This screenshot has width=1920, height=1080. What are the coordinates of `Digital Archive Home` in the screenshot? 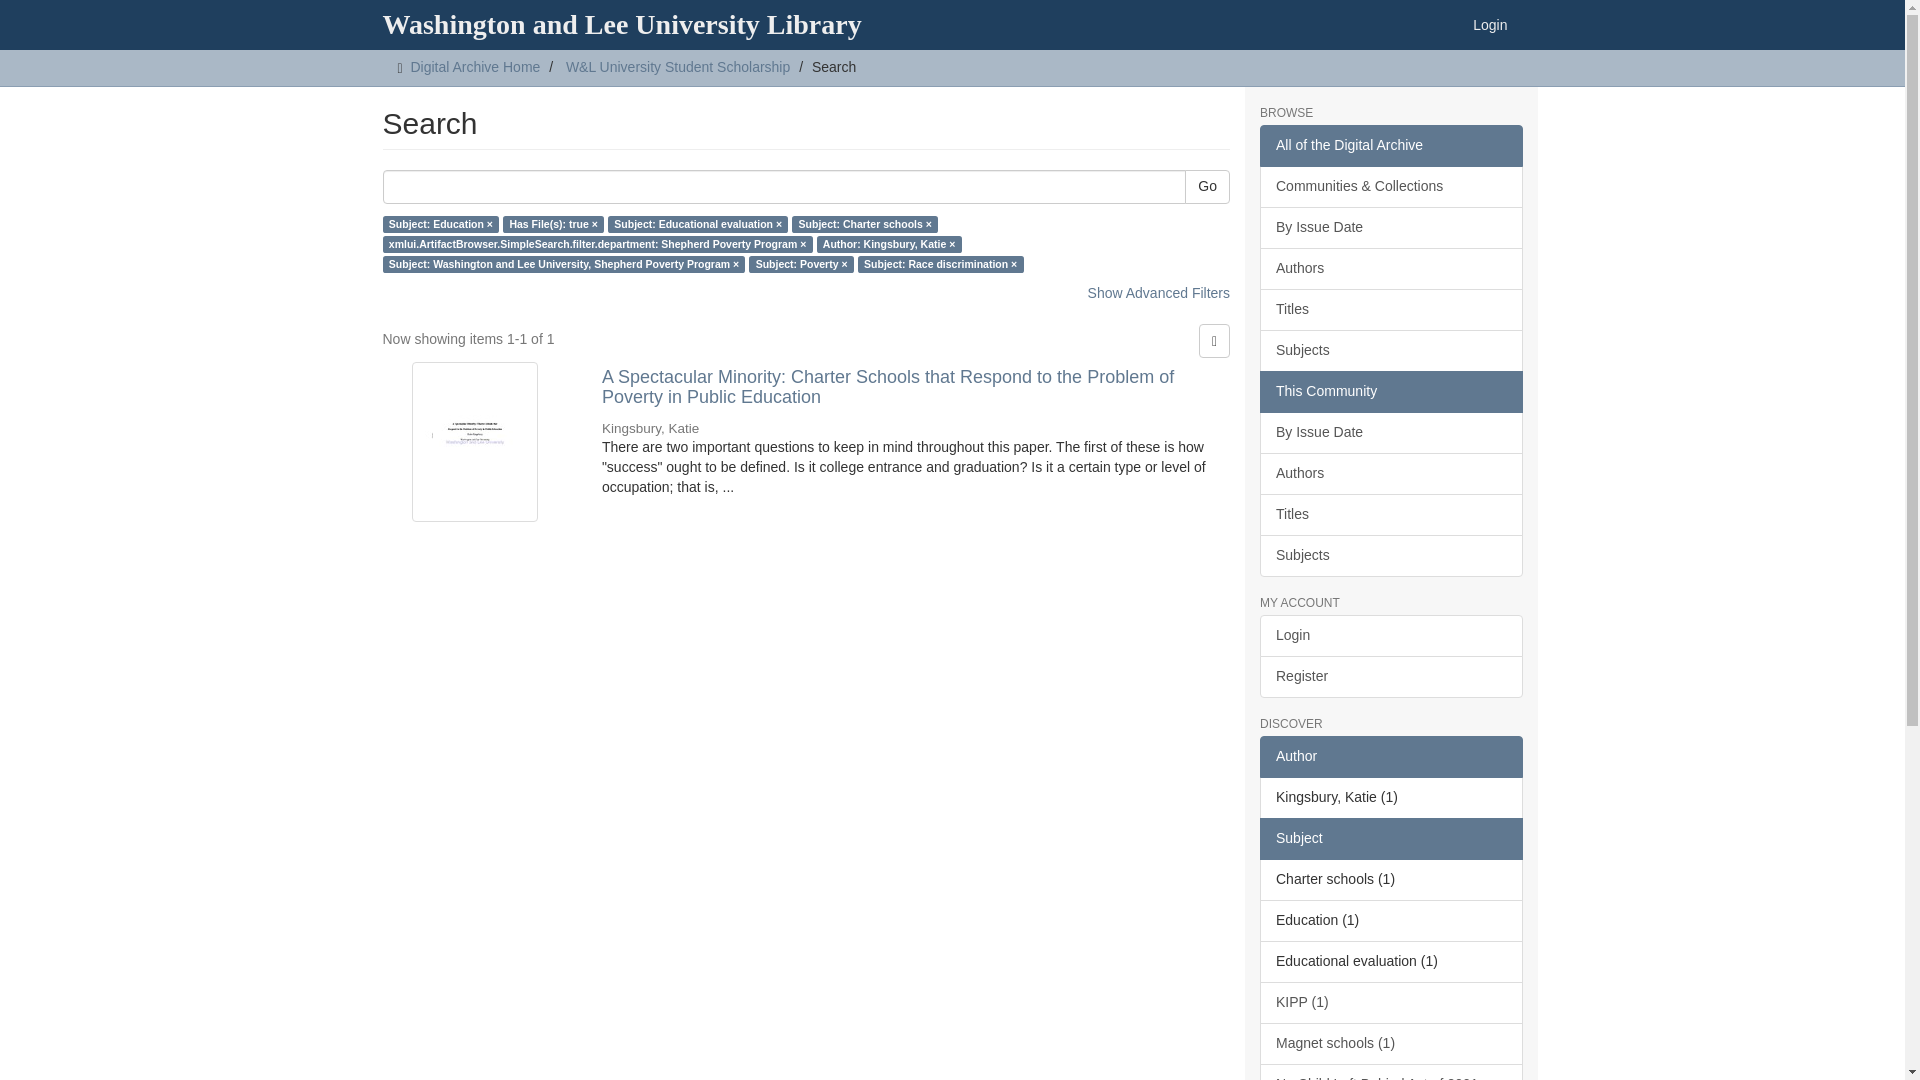 It's located at (474, 66).